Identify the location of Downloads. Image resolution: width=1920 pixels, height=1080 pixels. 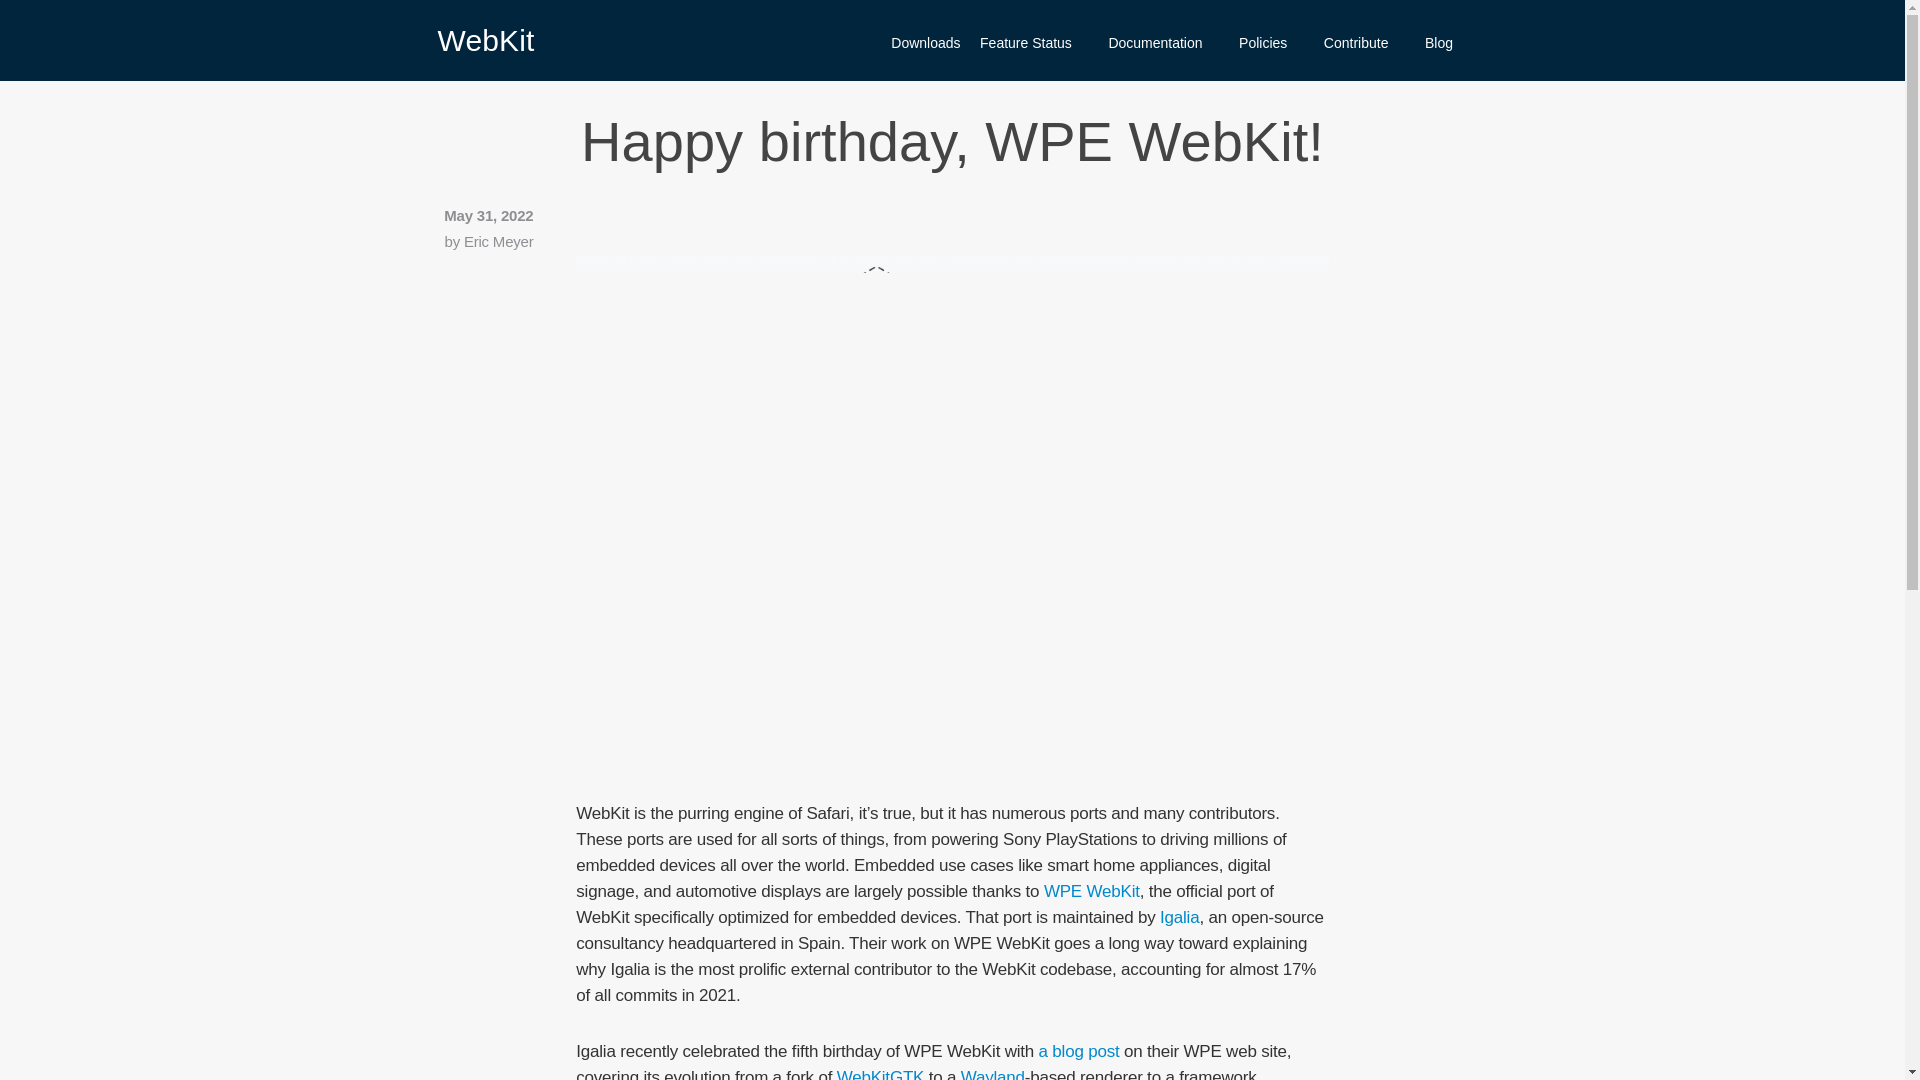
(925, 44).